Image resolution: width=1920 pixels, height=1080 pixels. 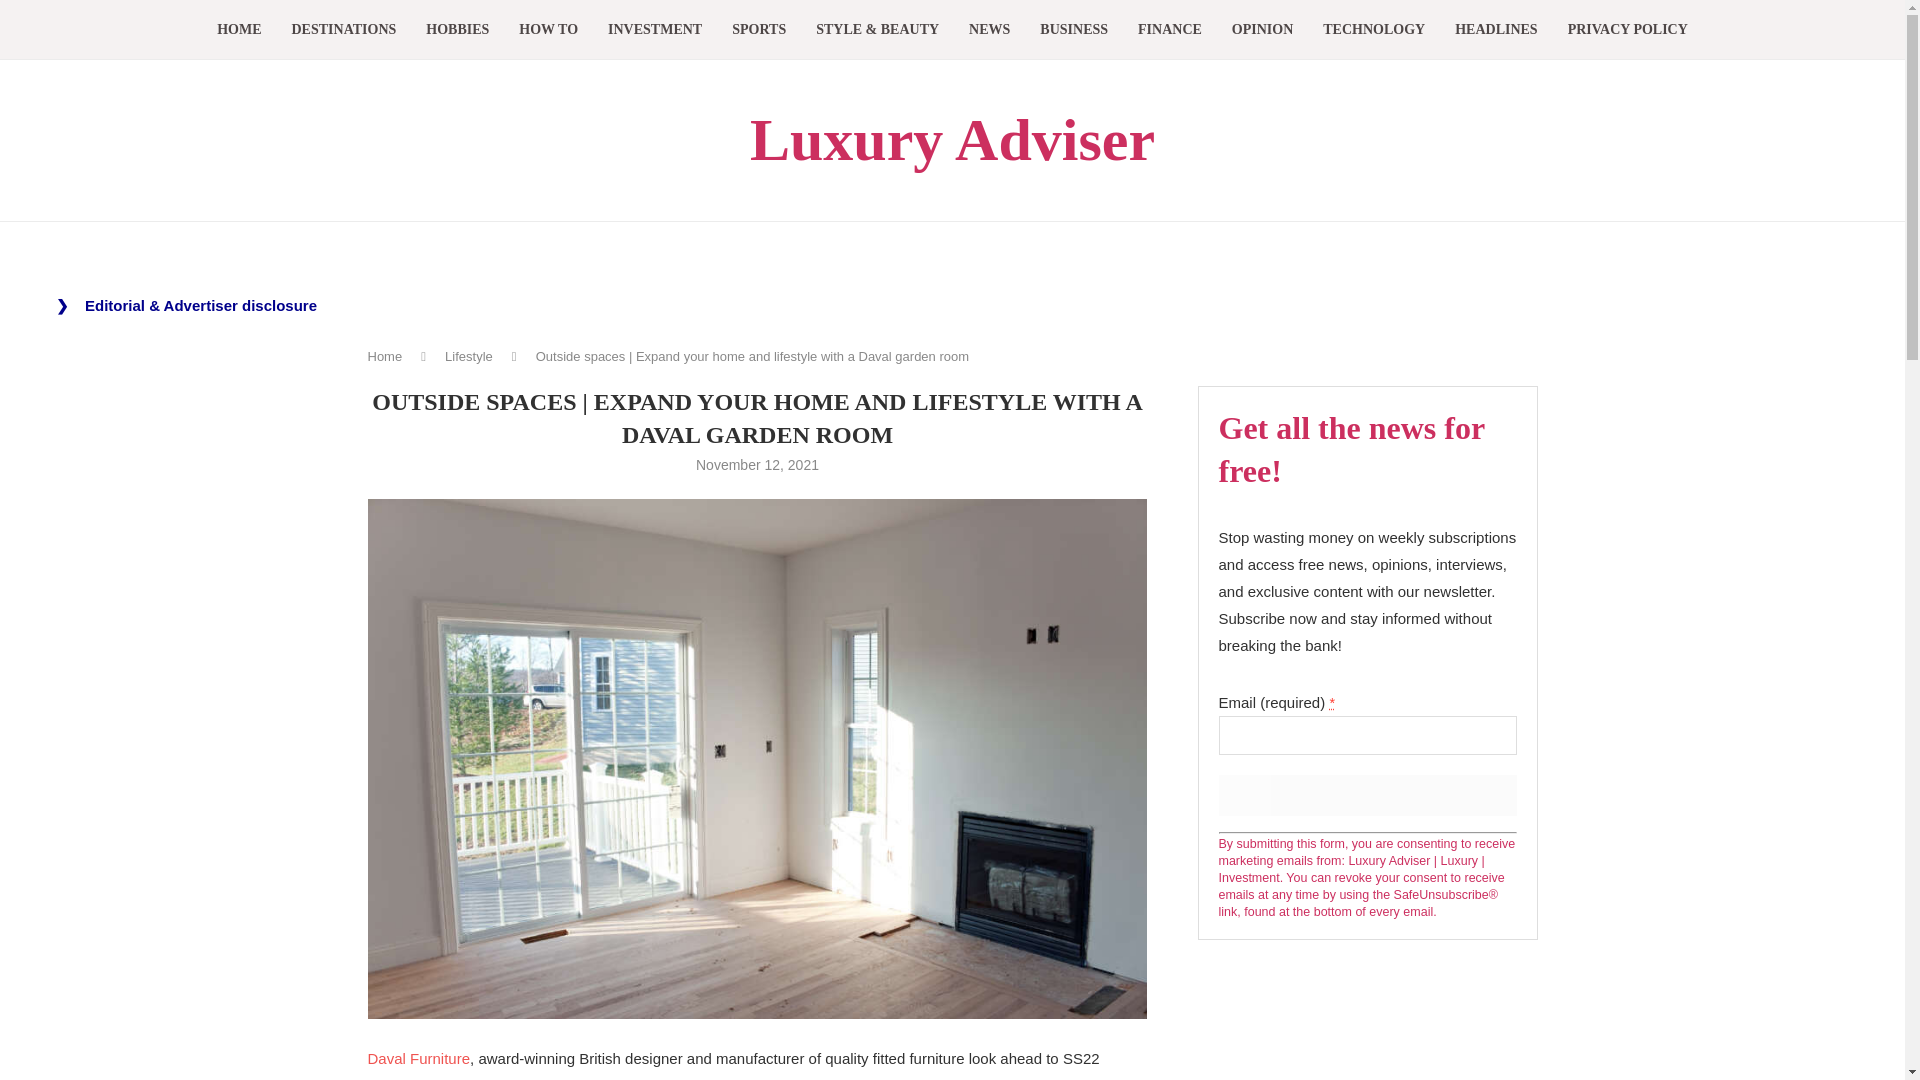 I want to click on HOBBIES, so click(x=458, y=30).